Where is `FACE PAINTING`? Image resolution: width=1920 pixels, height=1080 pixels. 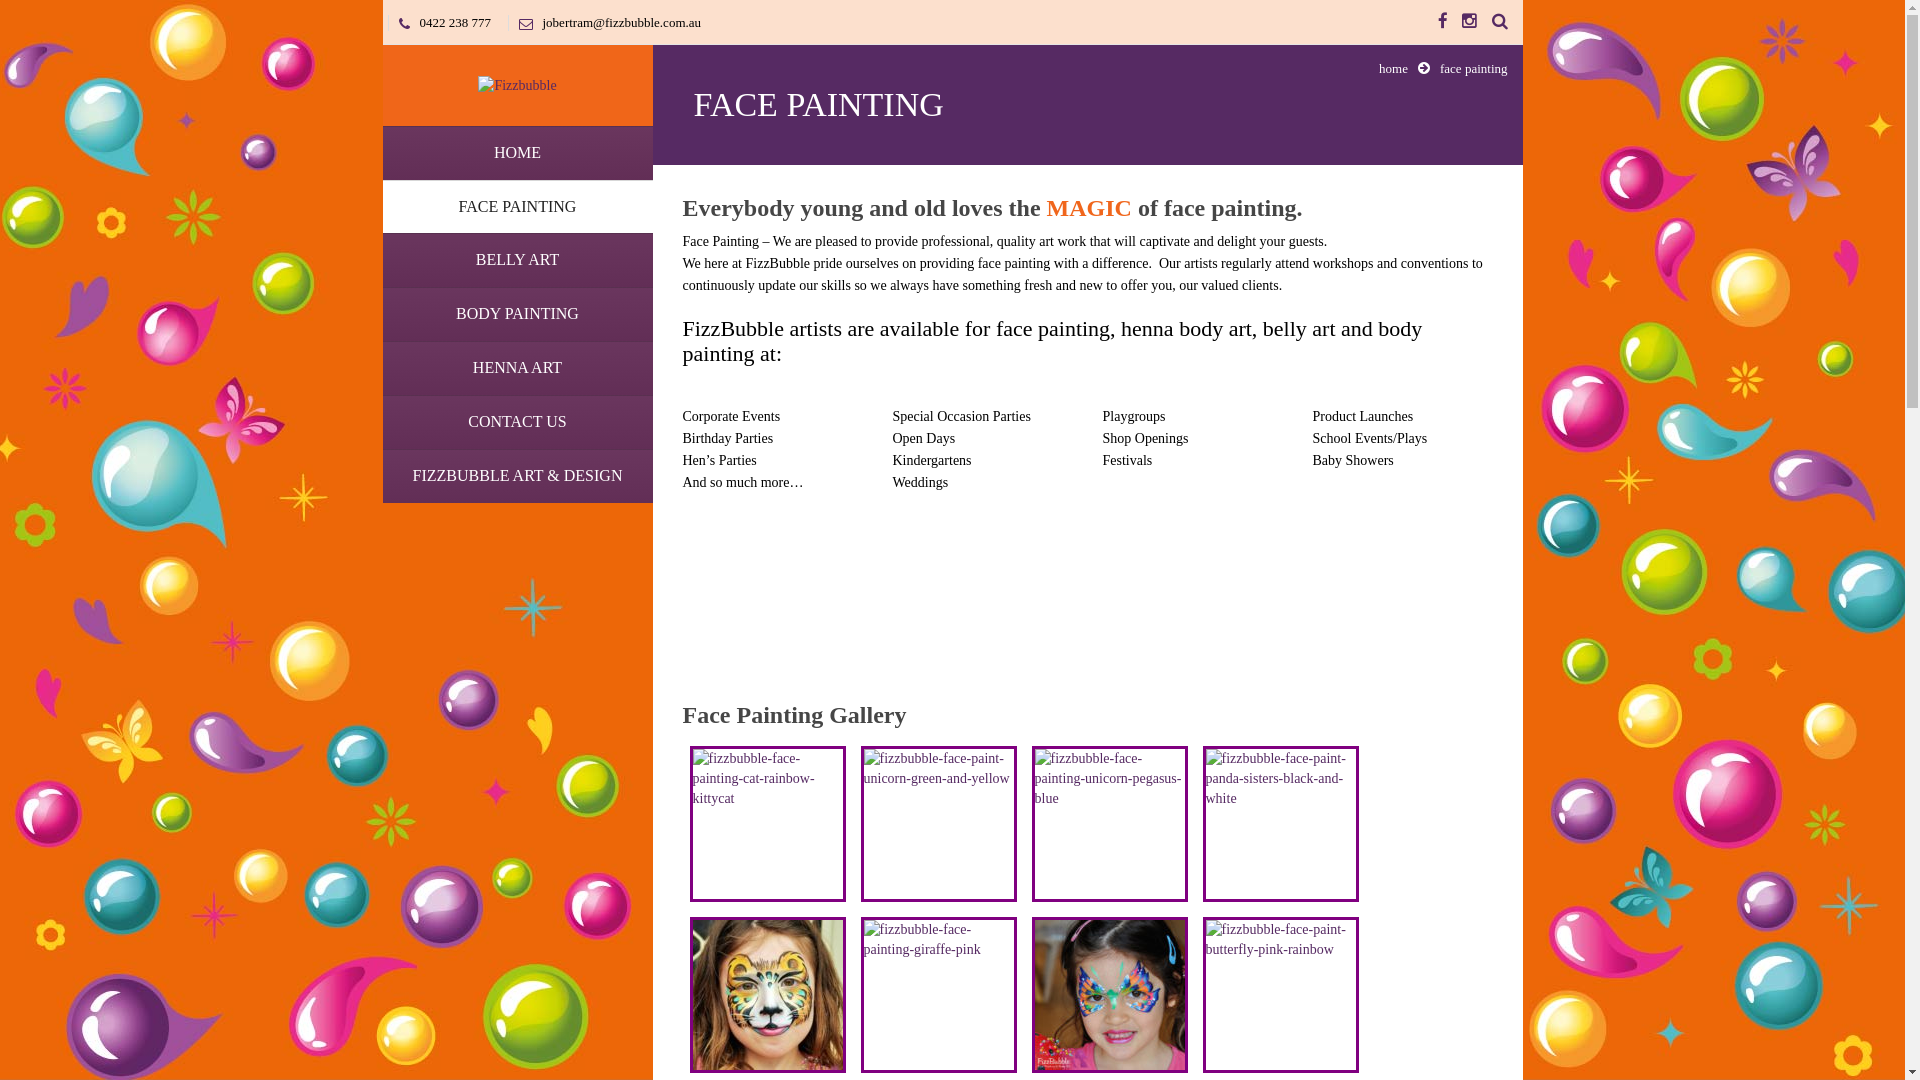
FACE PAINTING is located at coordinates (517, 207).